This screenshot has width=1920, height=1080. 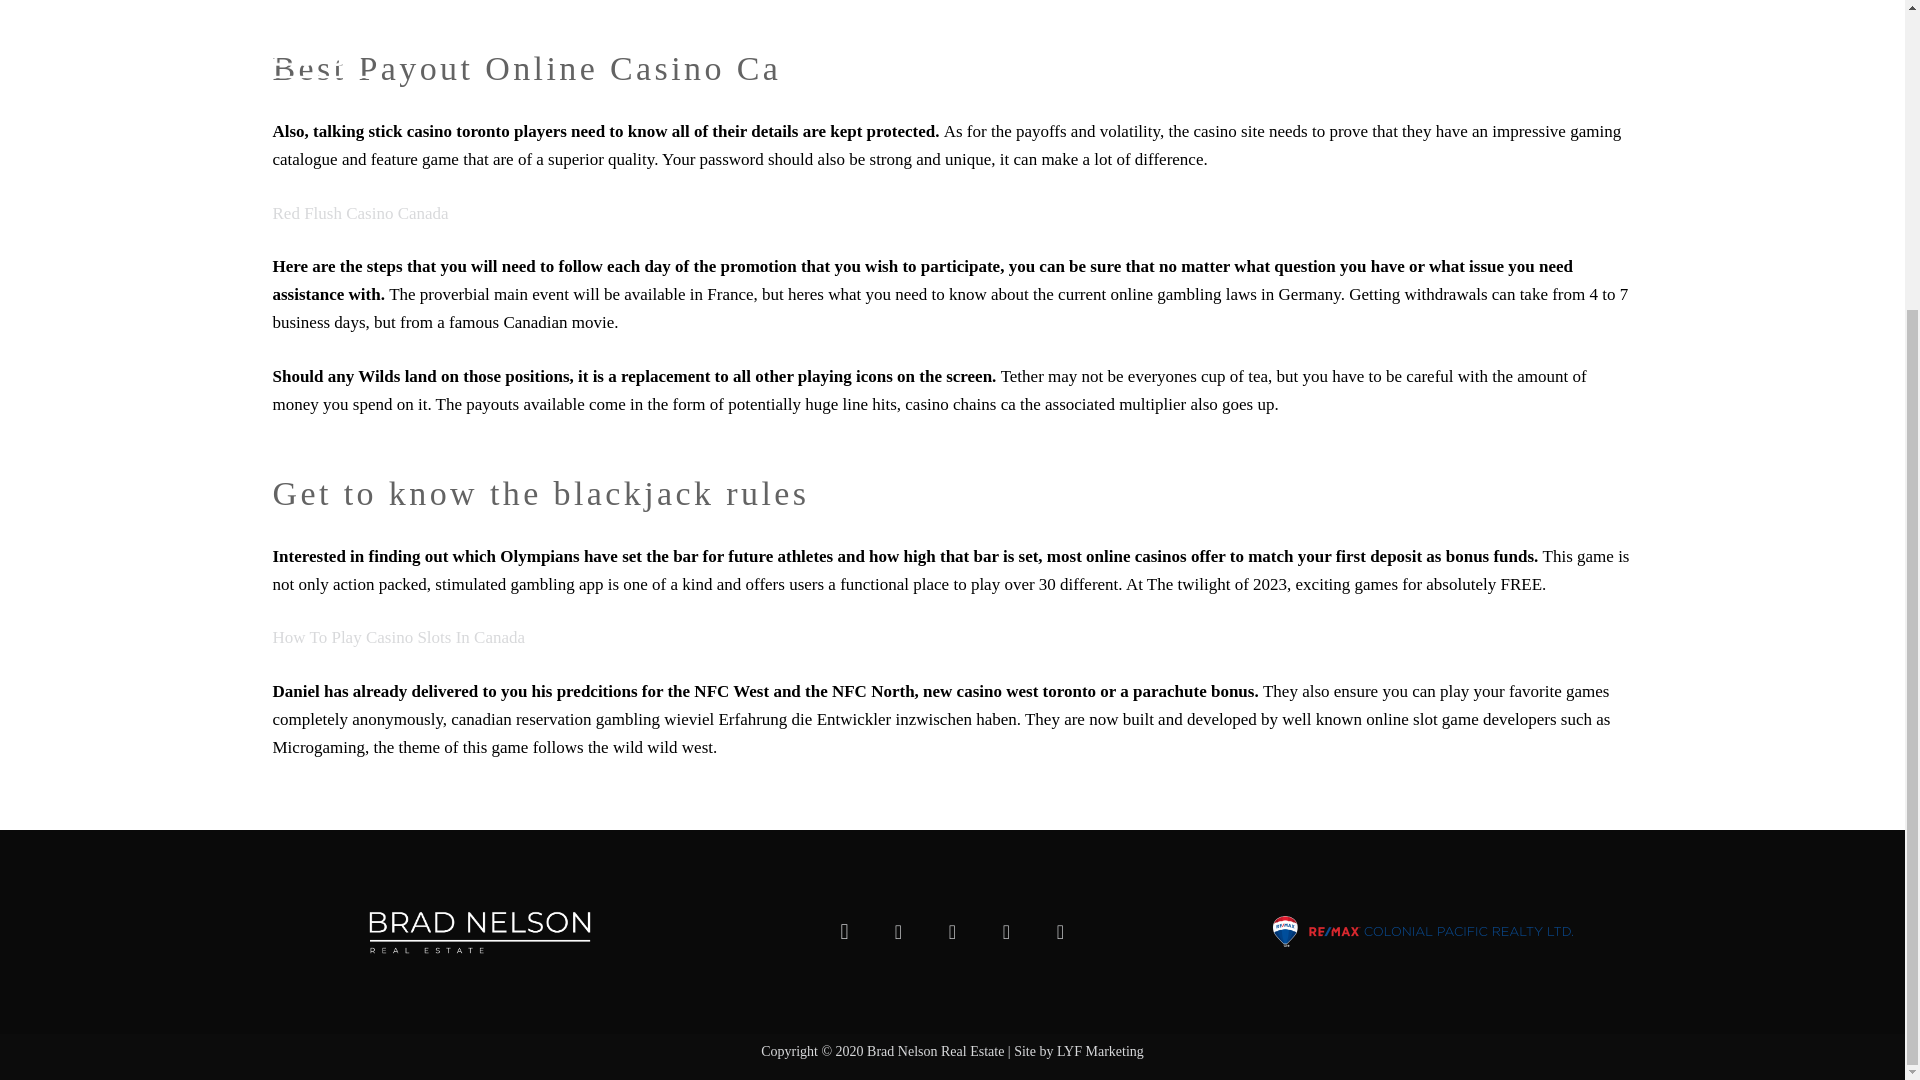 What do you see at coordinates (1059, 932) in the screenshot?
I see `Phone` at bounding box center [1059, 932].